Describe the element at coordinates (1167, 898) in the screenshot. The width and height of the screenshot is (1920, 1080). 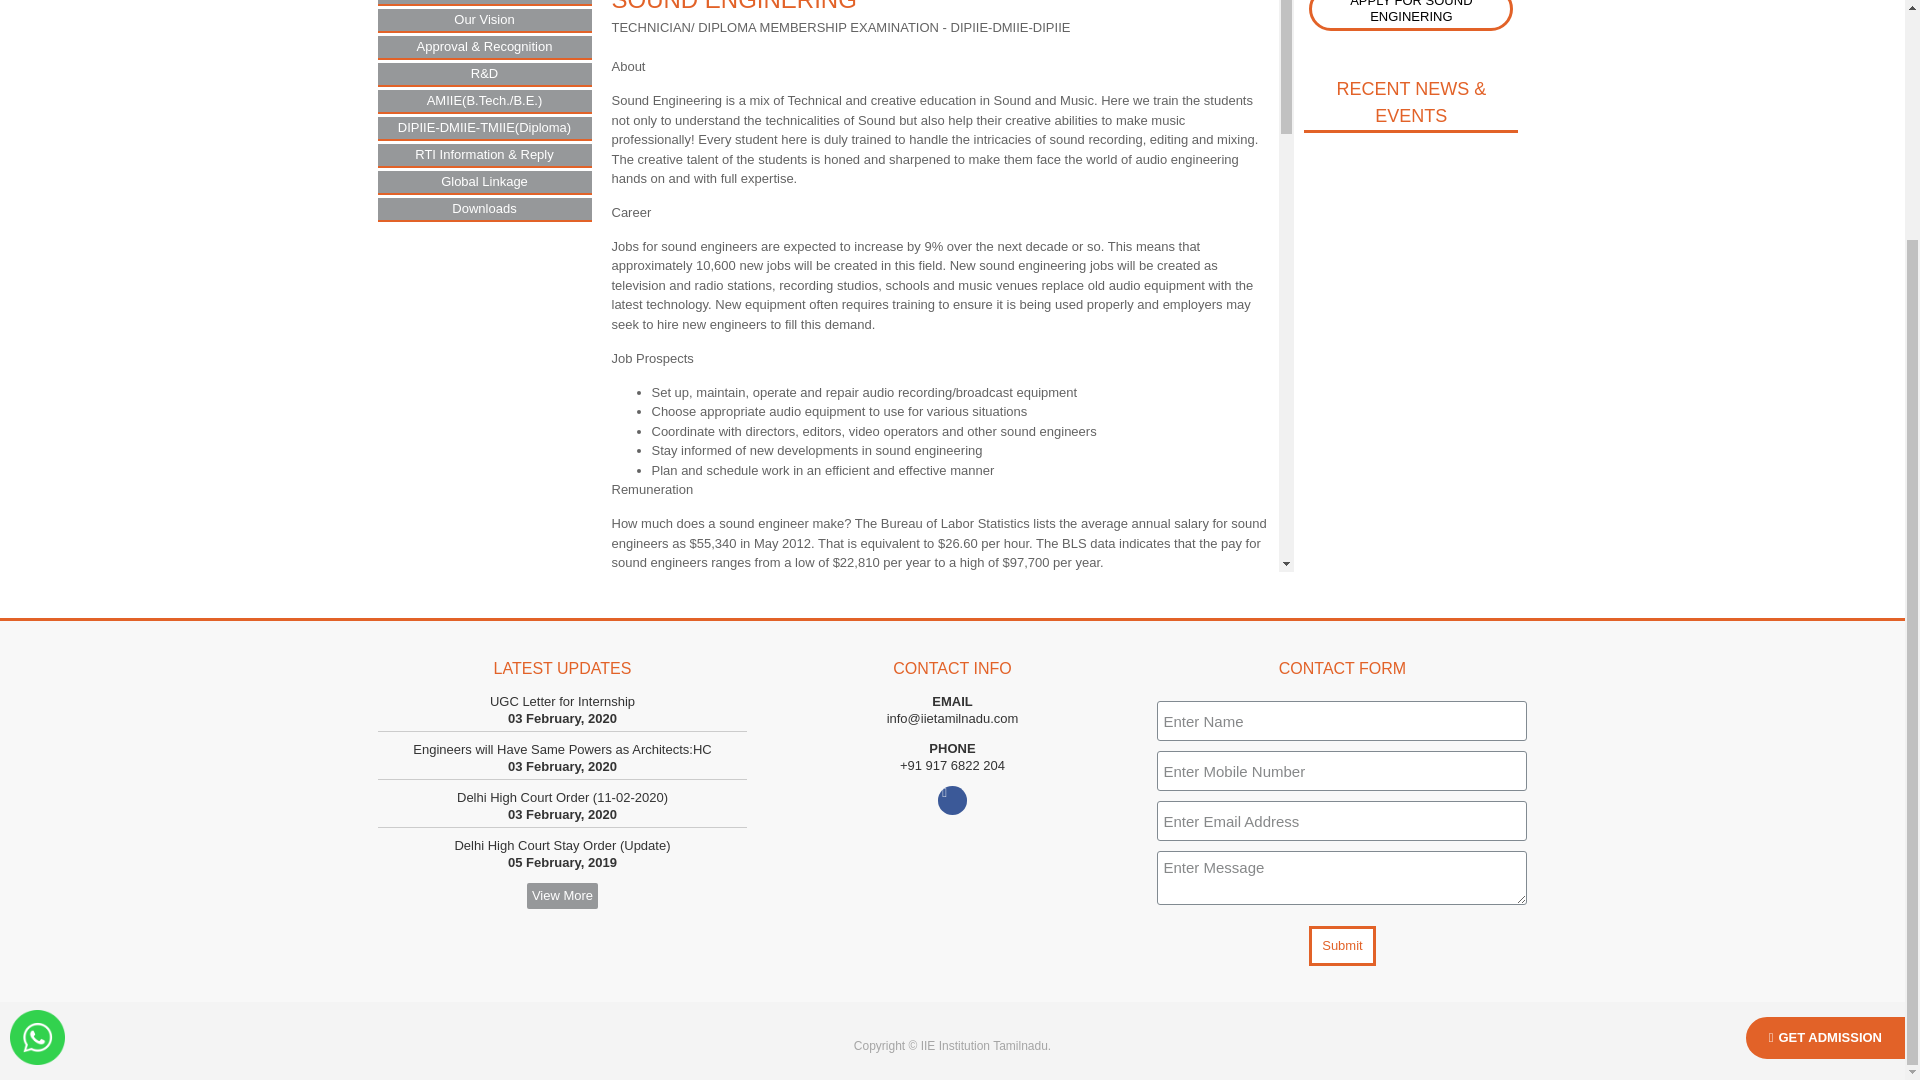
I see `Download` at that location.